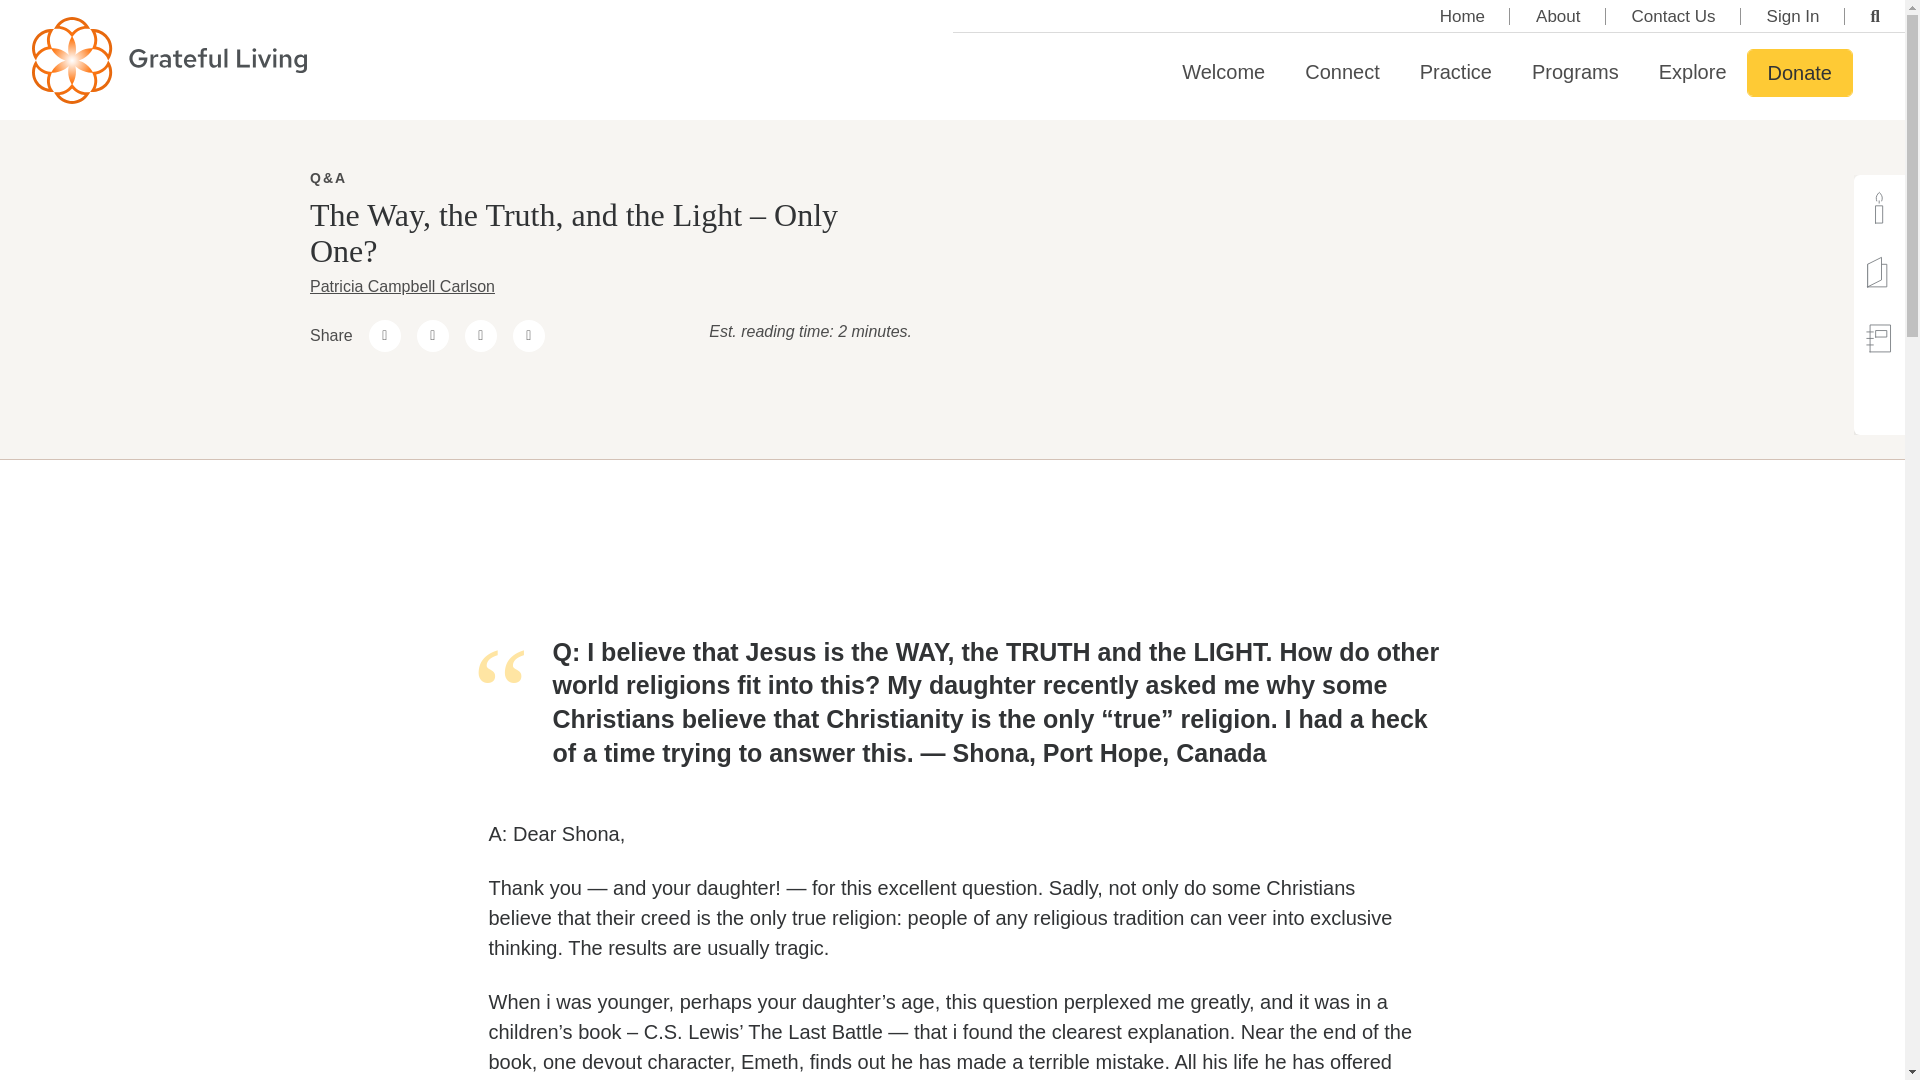 Image resolution: width=1920 pixels, height=1080 pixels. I want to click on Practice, so click(1456, 72).